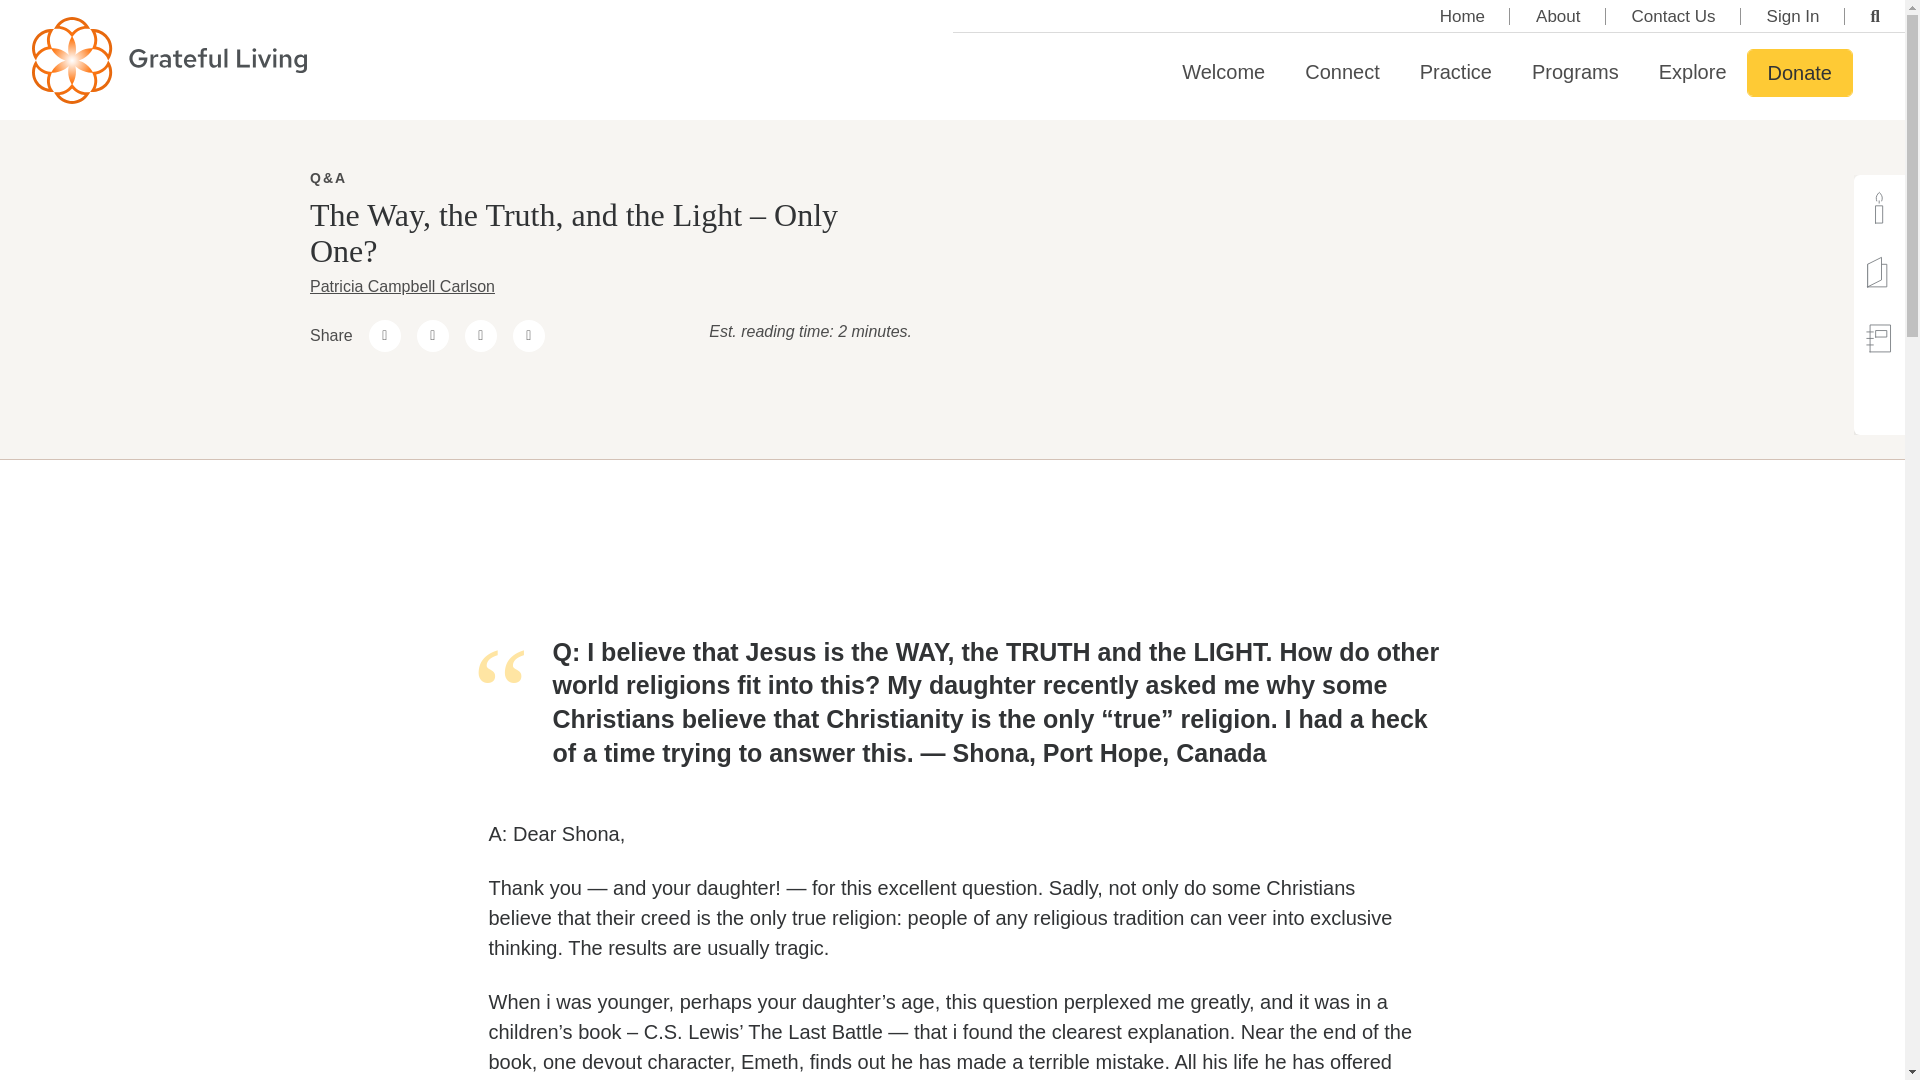 Image resolution: width=1920 pixels, height=1080 pixels. I want to click on Practice, so click(1456, 72).